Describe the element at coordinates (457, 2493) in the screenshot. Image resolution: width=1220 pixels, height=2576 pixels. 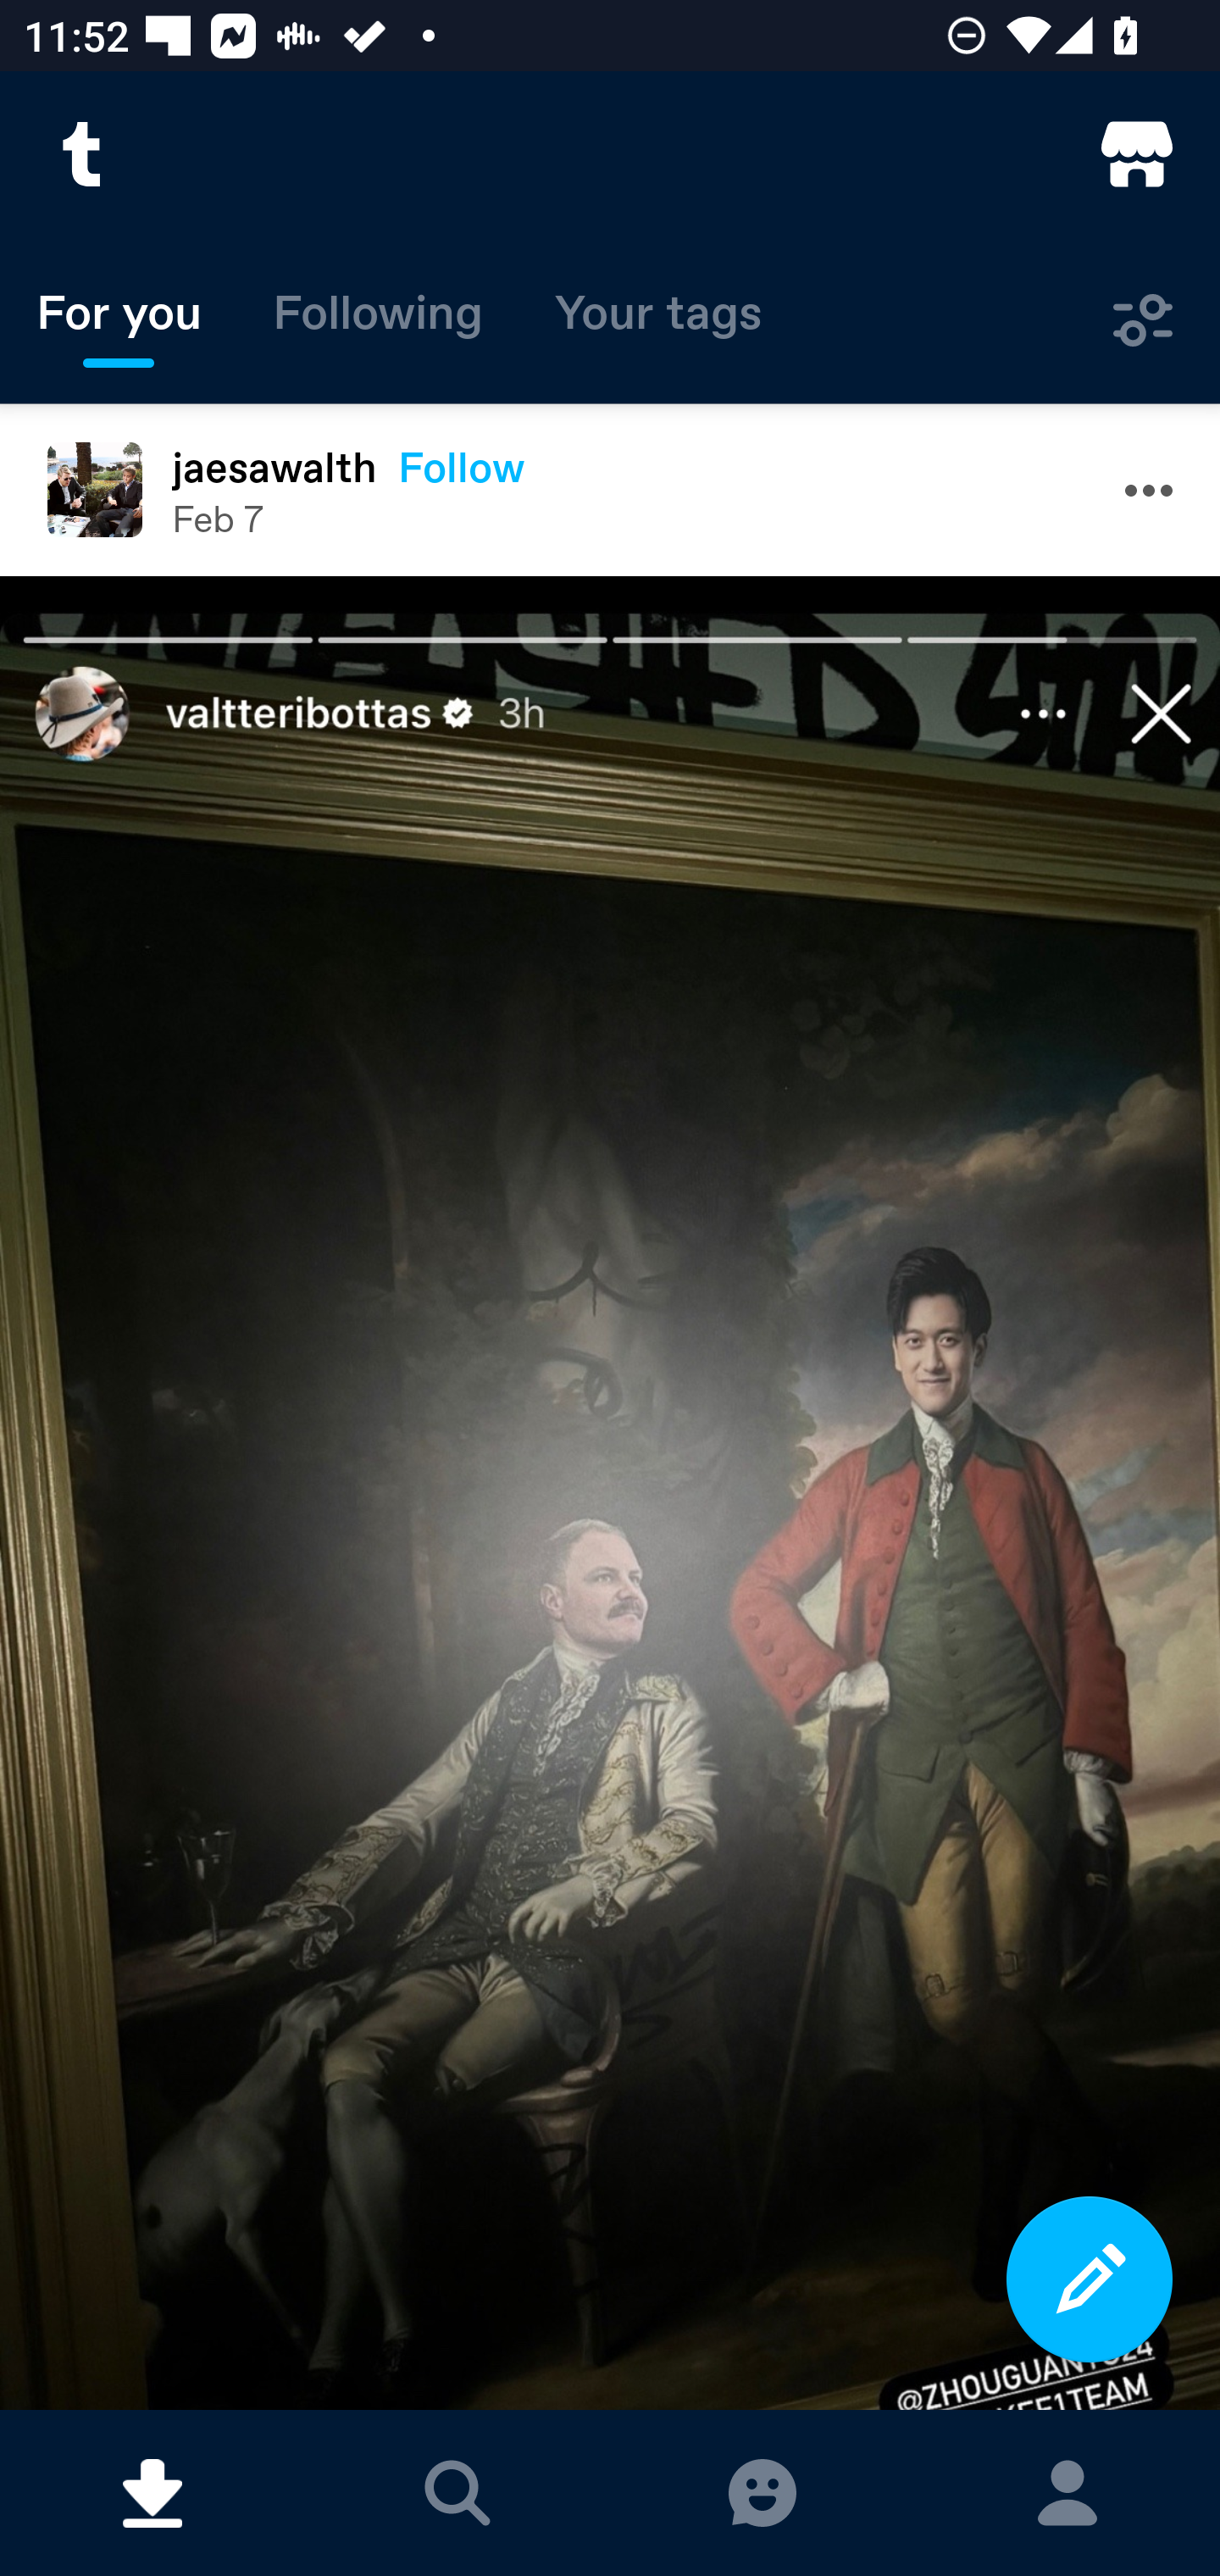
I see `EXPLORE` at that location.